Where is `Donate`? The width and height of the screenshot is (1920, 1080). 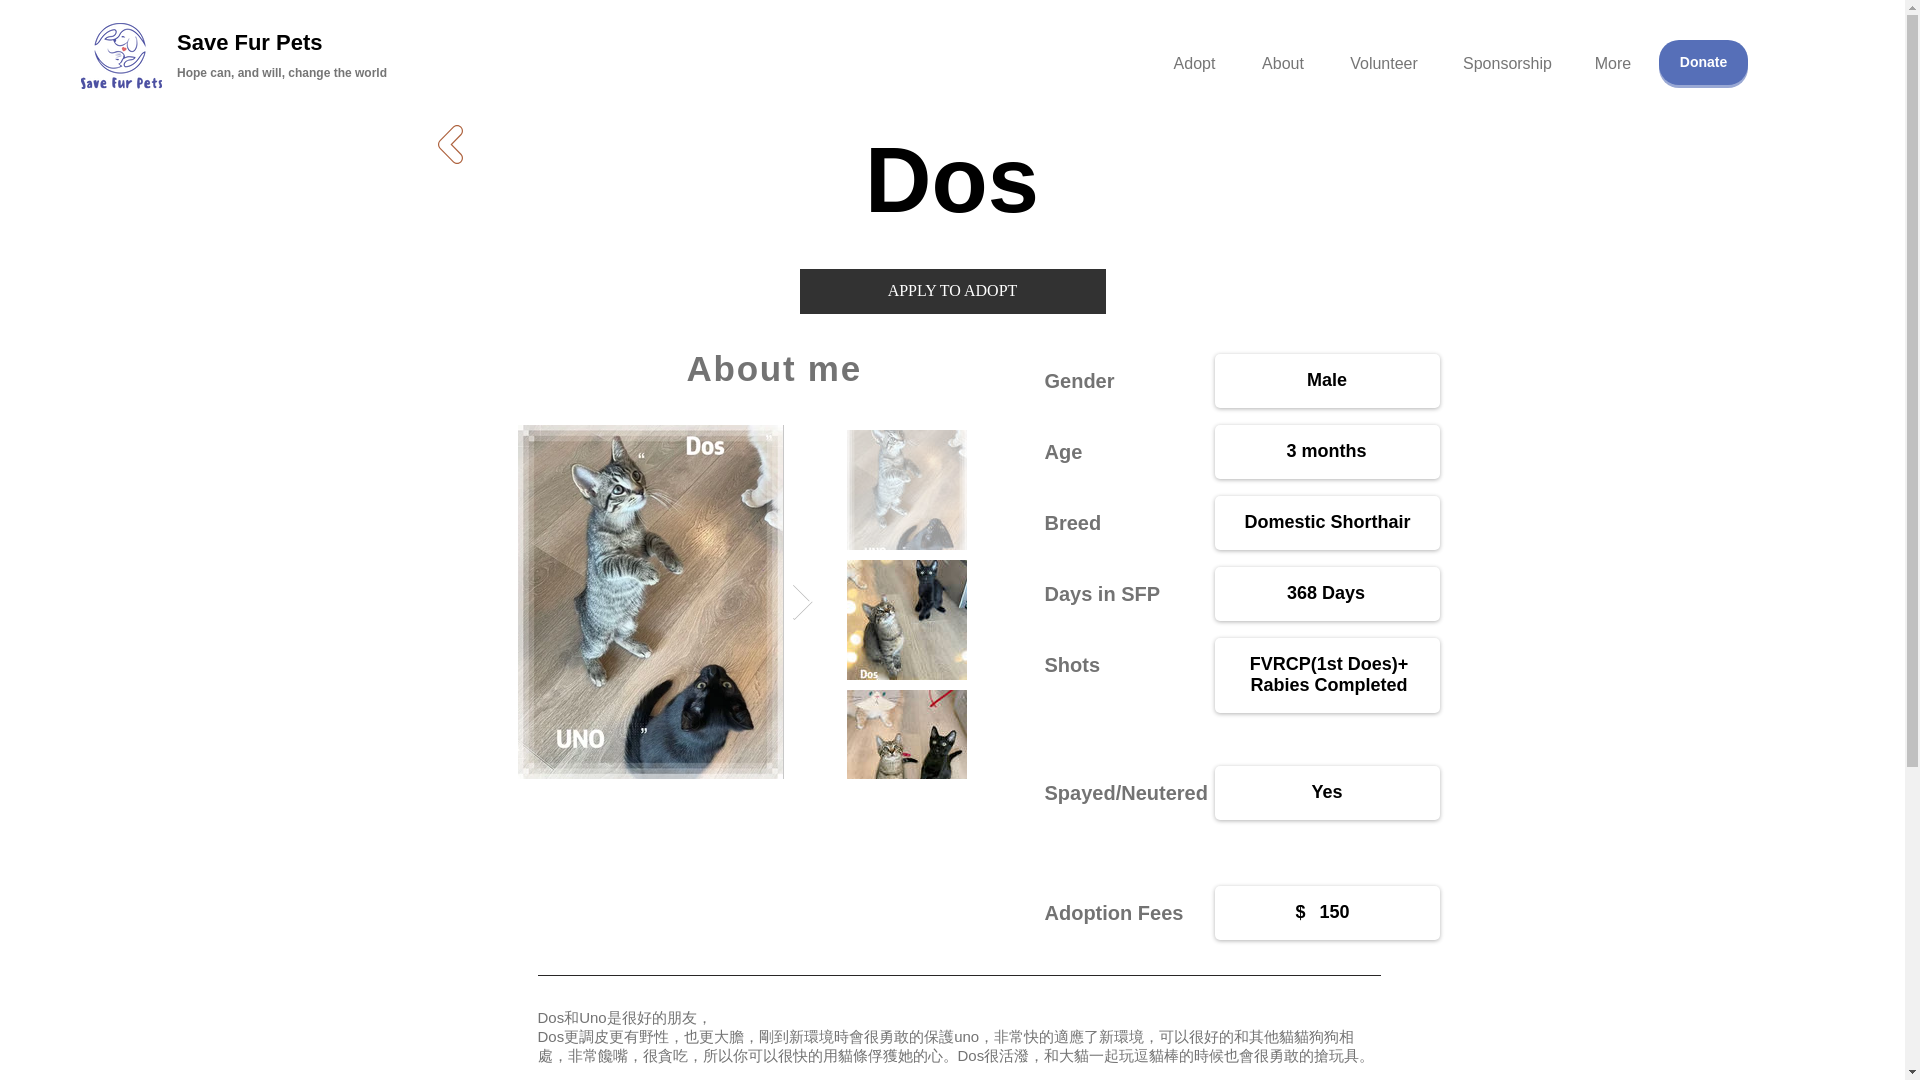 Donate is located at coordinates (1702, 62).